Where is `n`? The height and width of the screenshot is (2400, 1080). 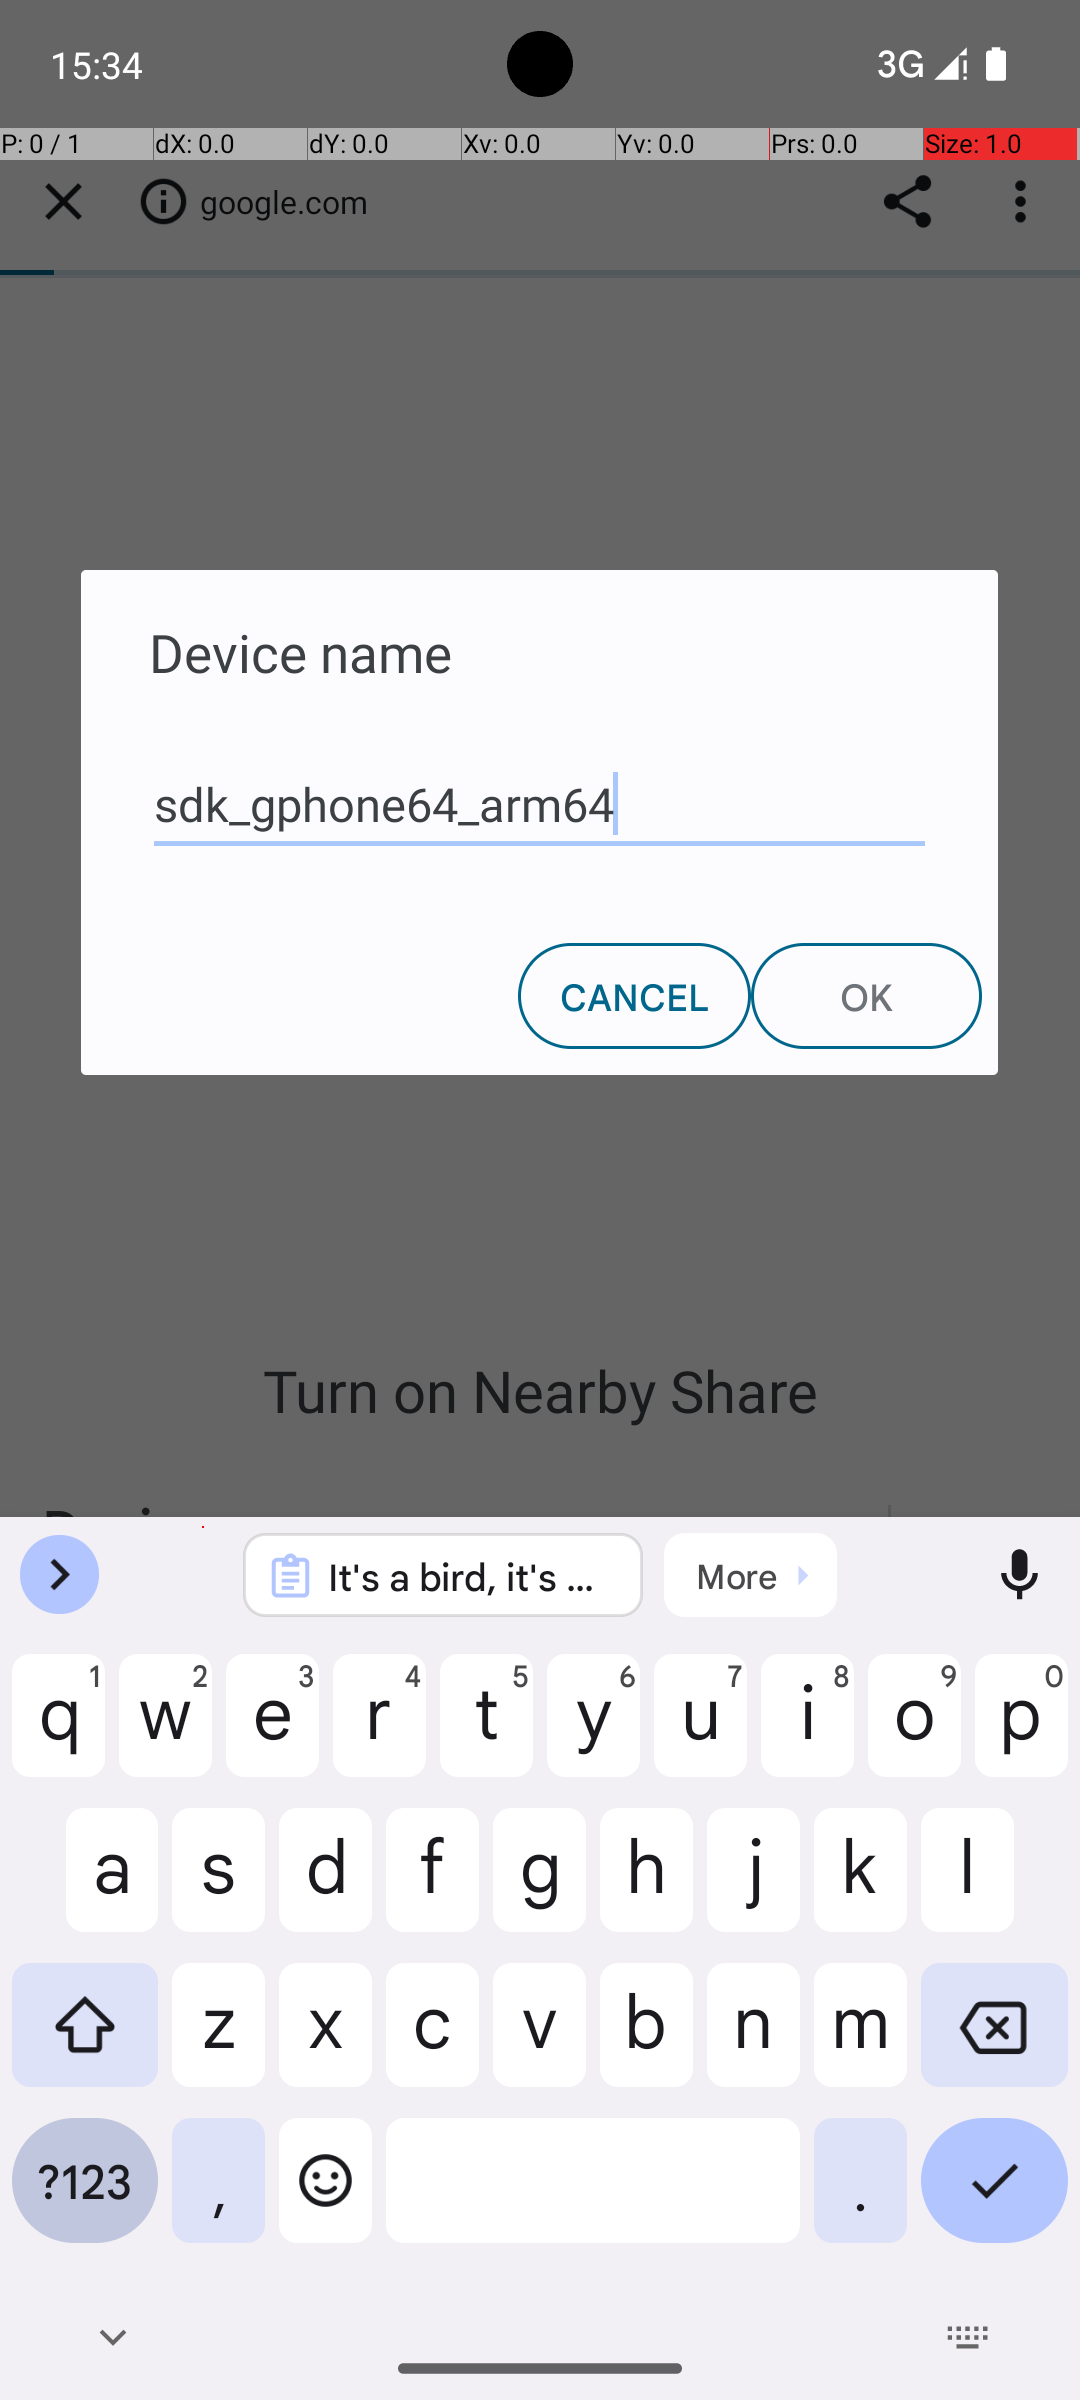 n is located at coordinates (754, 2040).